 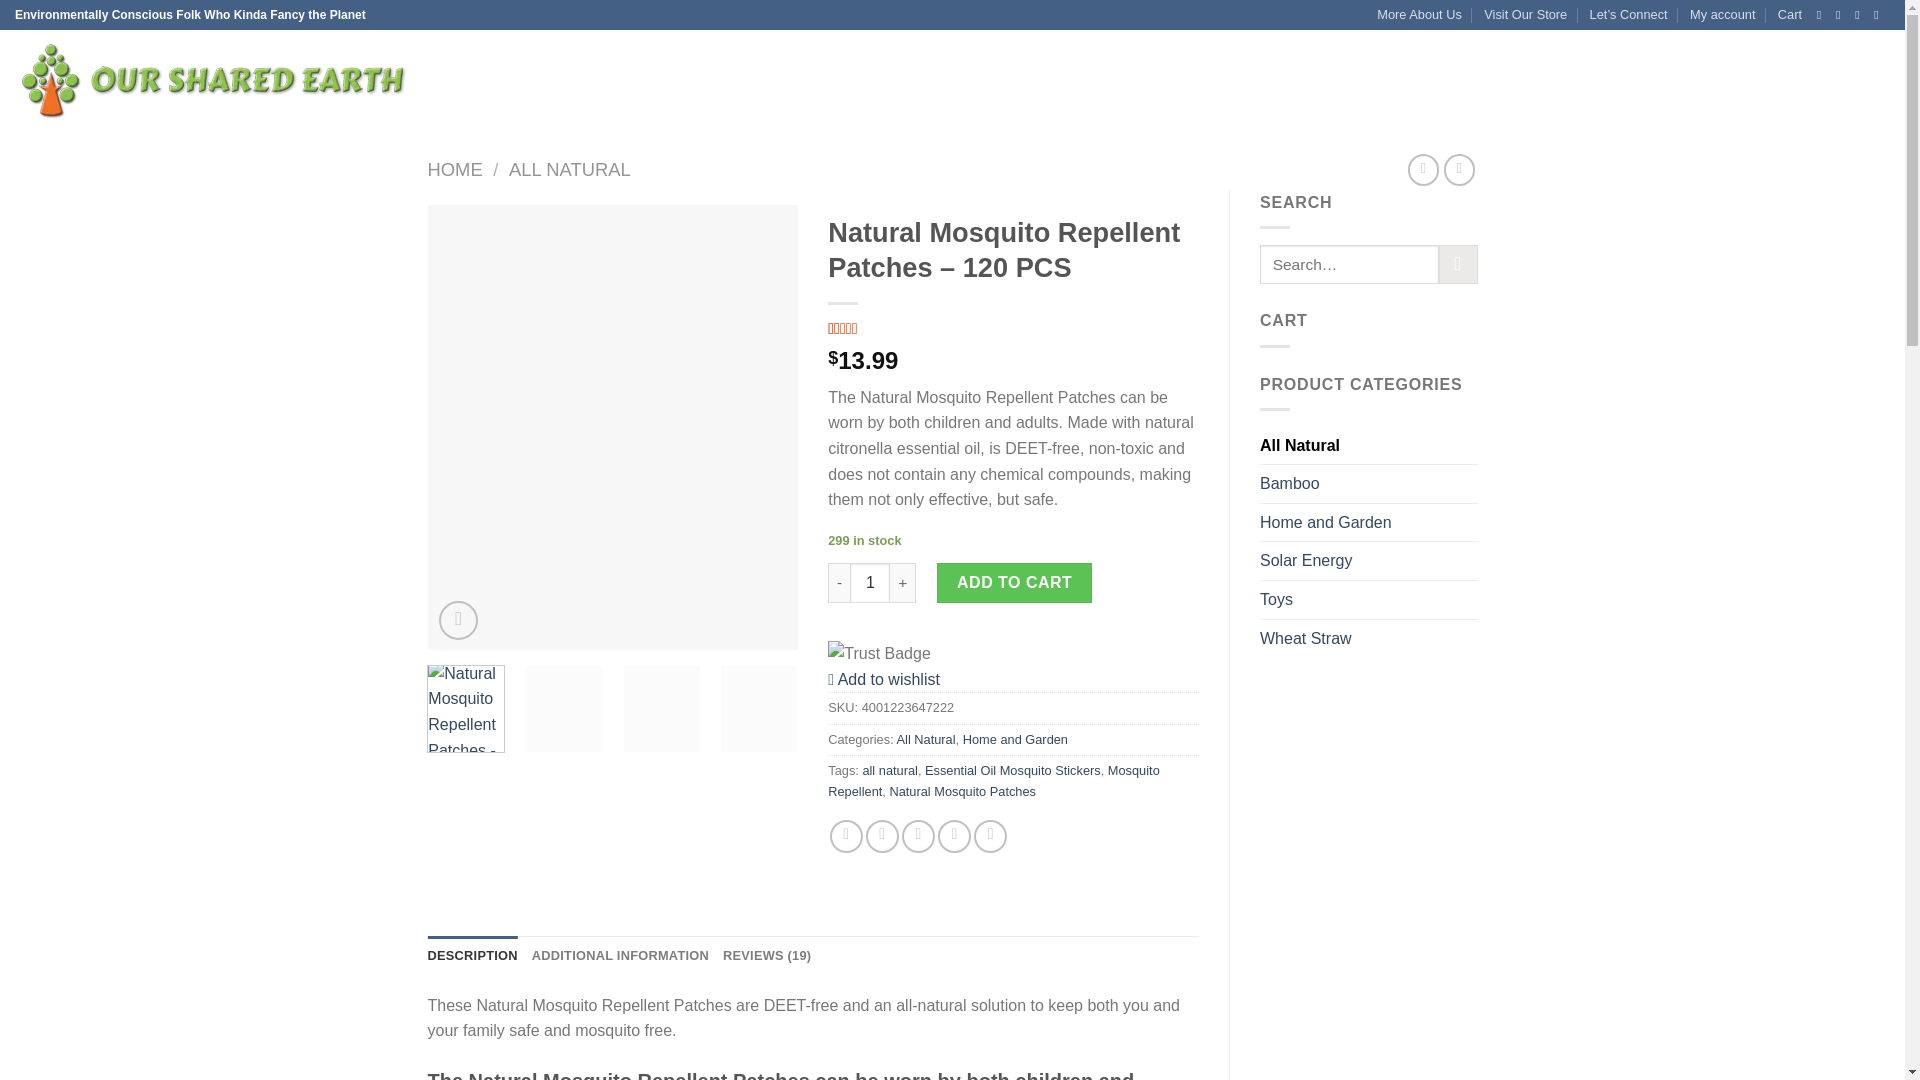 I want to click on OUR COLLECTIONS, so click(x=632, y=80).